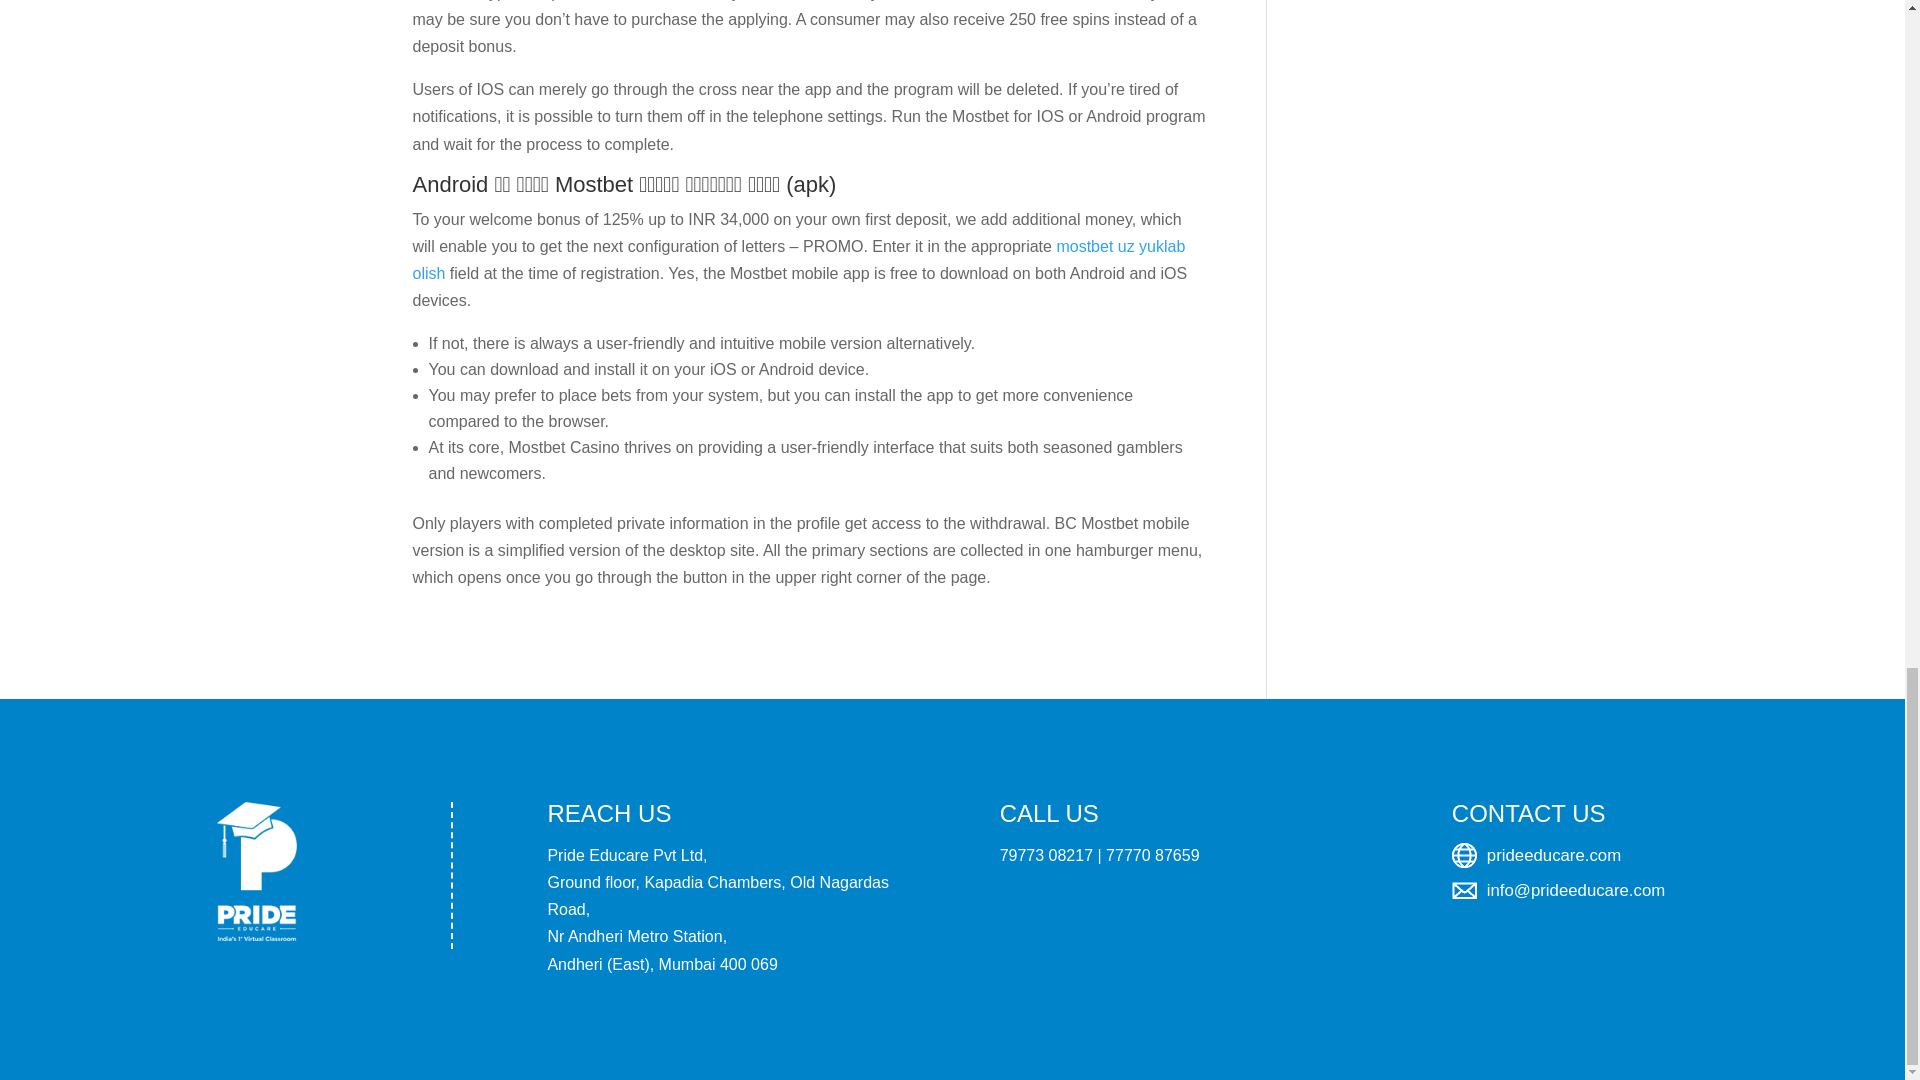  Describe the element at coordinates (1558, 856) in the screenshot. I see `prideeducare.com` at that location.